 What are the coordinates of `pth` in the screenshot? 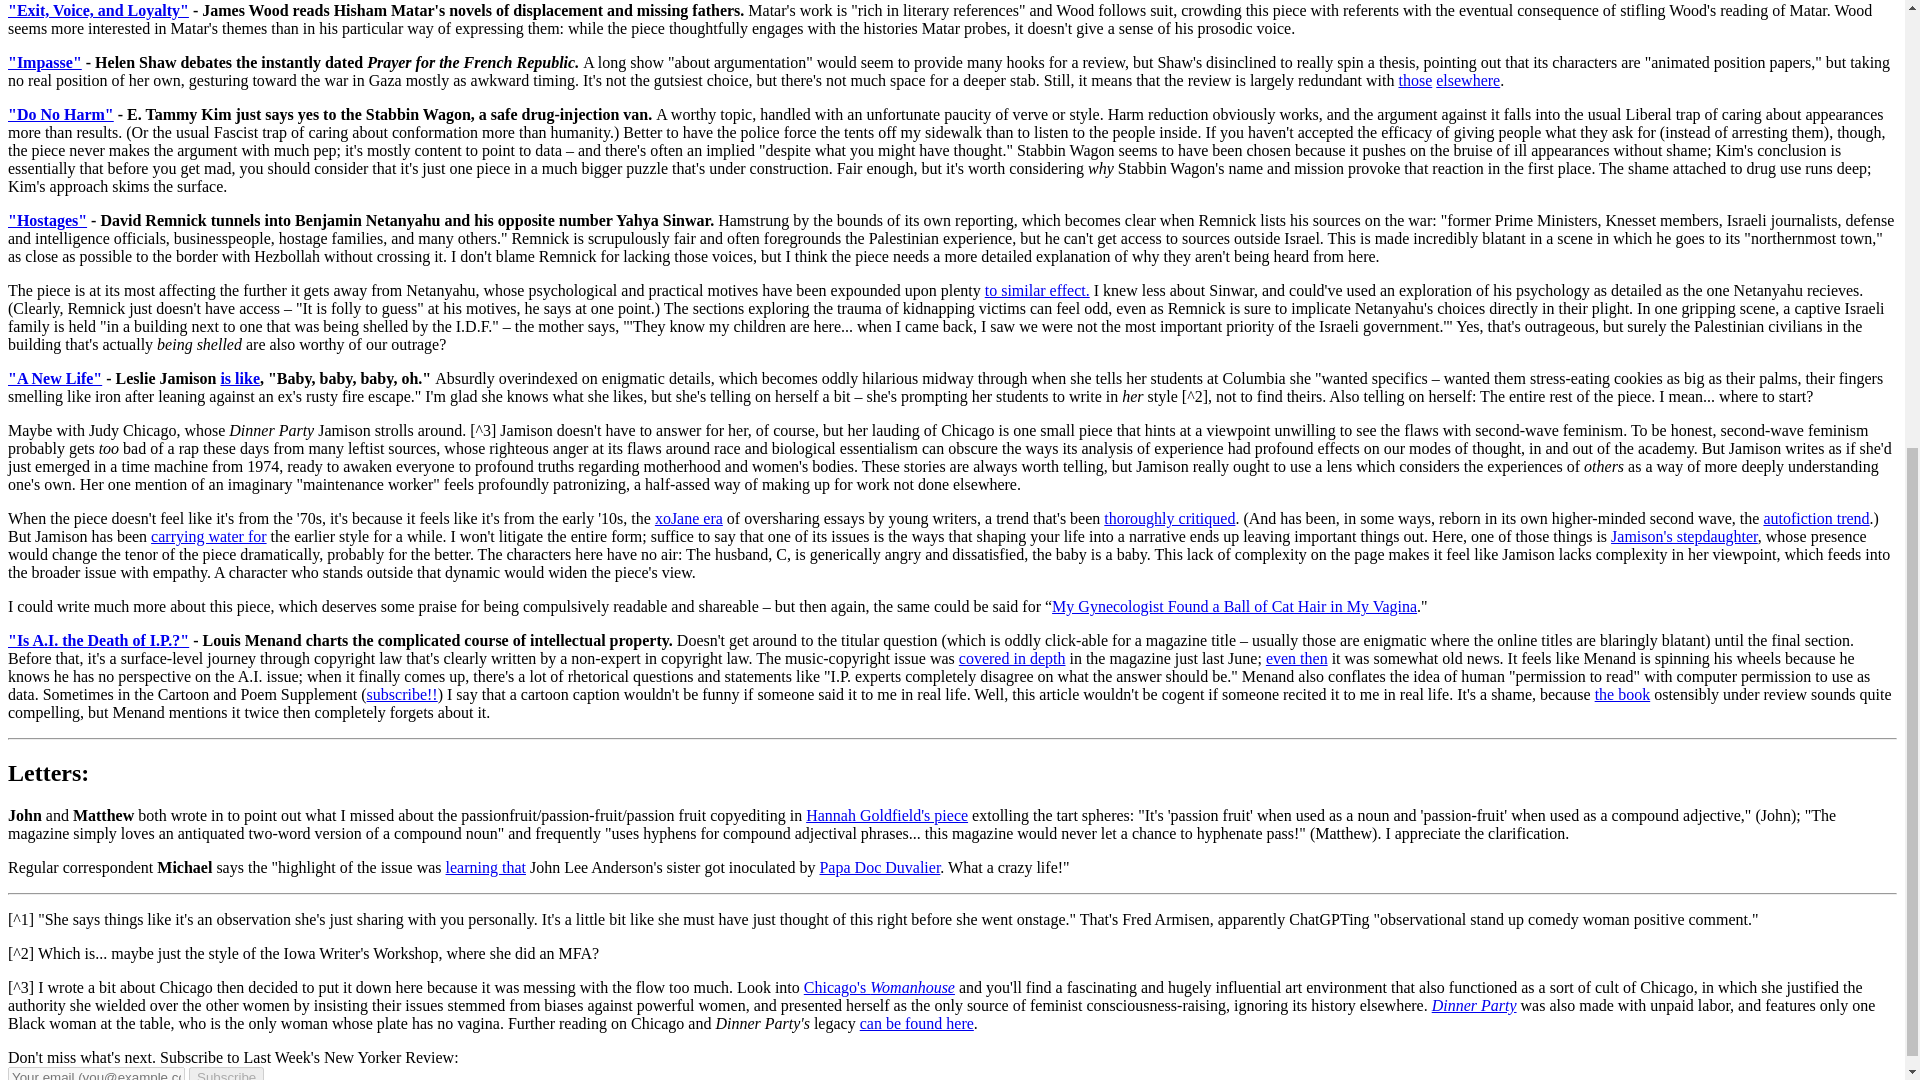 It's located at (1054, 658).